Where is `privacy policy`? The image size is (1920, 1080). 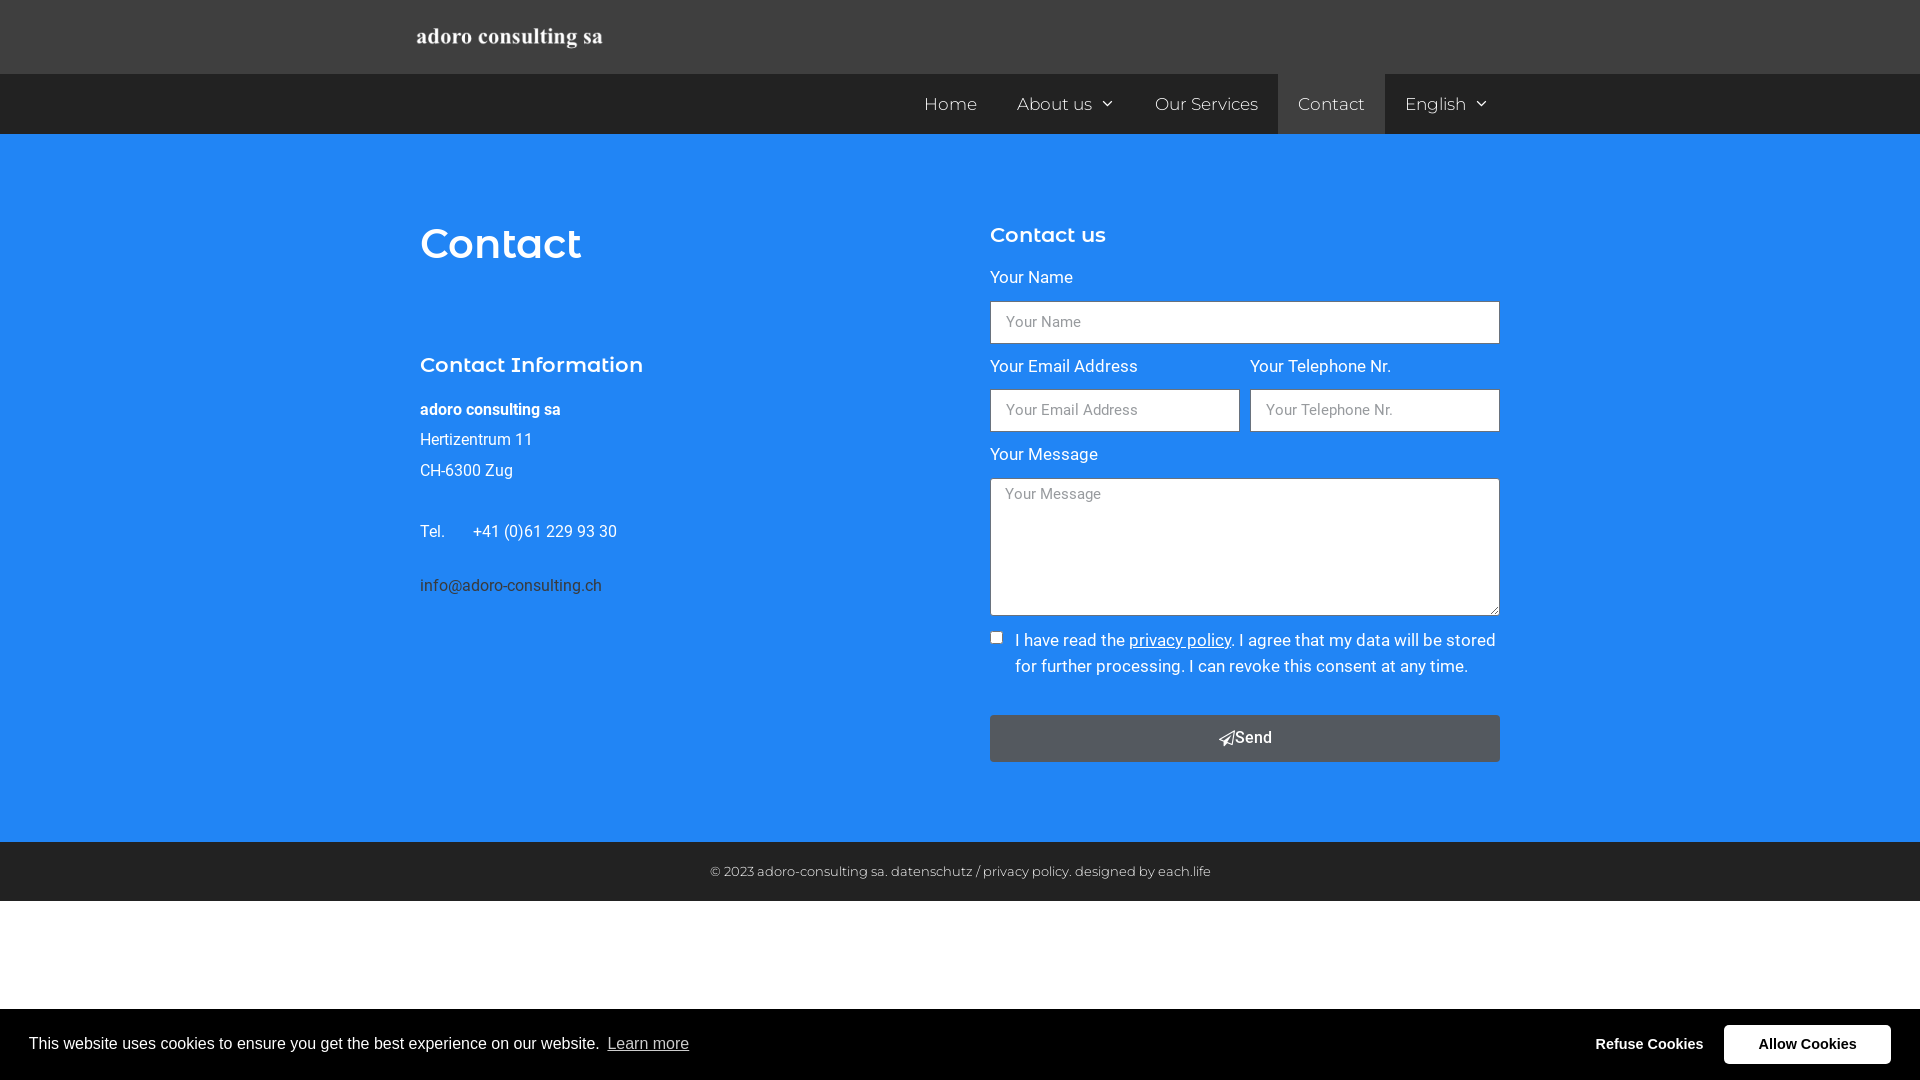 privacy policy is located at coordinates (1025, 870).